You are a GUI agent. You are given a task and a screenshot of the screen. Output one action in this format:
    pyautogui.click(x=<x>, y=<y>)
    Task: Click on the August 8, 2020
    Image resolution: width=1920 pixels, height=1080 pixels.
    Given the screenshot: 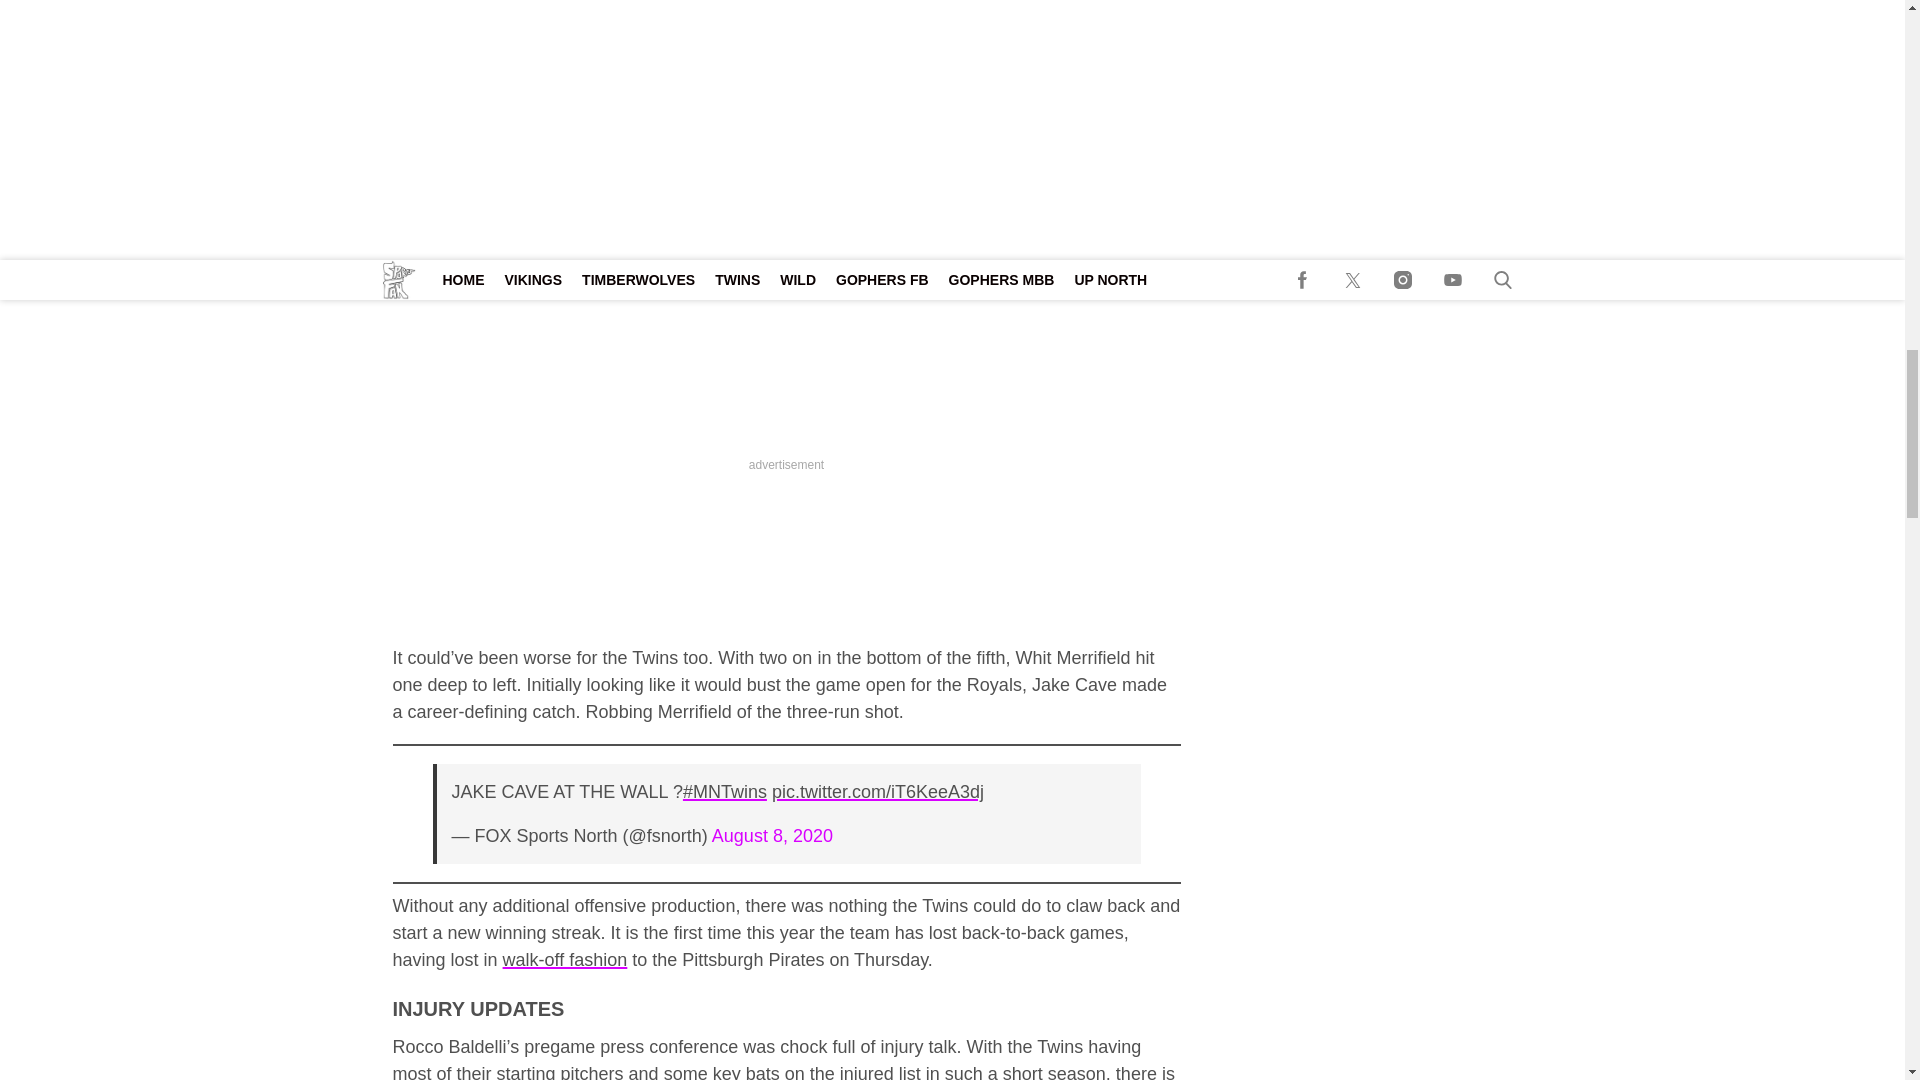 What is the action you would take?
    pyautogui.click(x=772, y=836)
    